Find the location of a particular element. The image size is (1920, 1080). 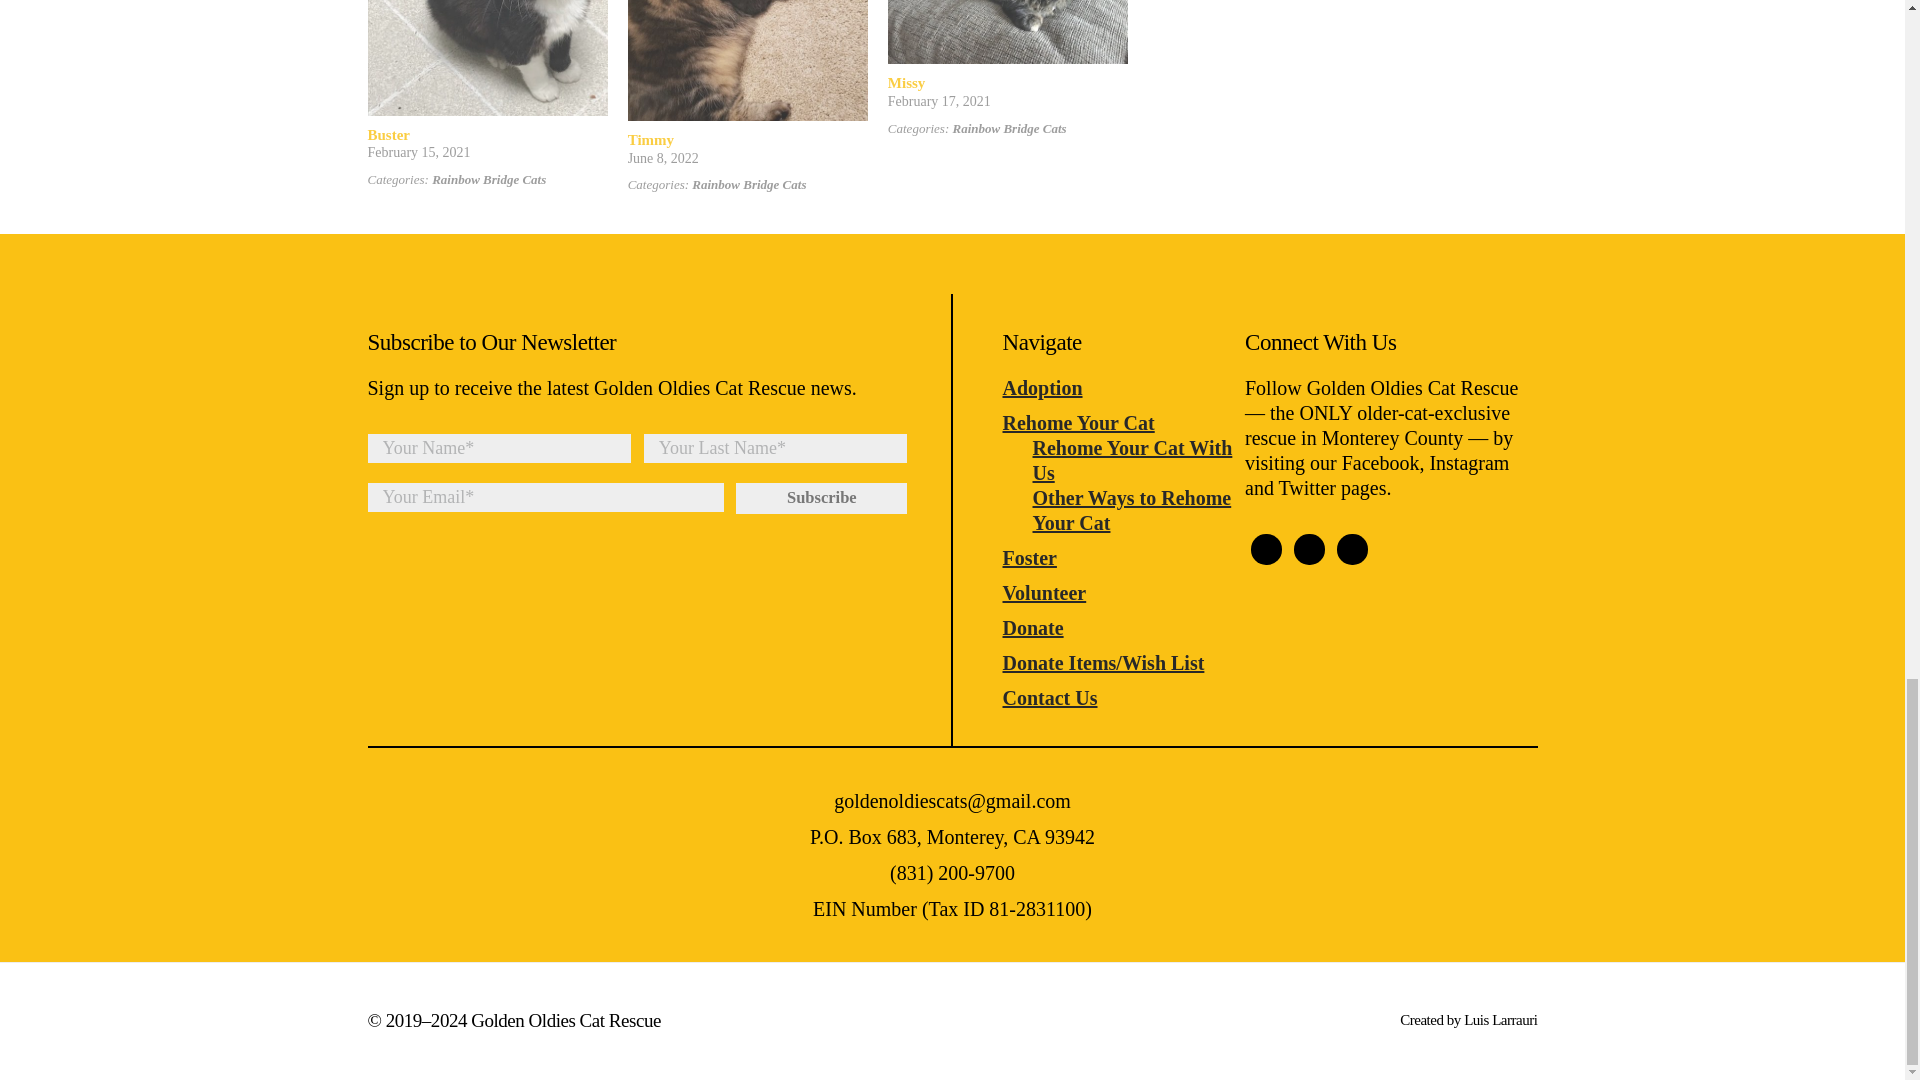

Permanent Link to Timmy is located at coordinates (650, 139).